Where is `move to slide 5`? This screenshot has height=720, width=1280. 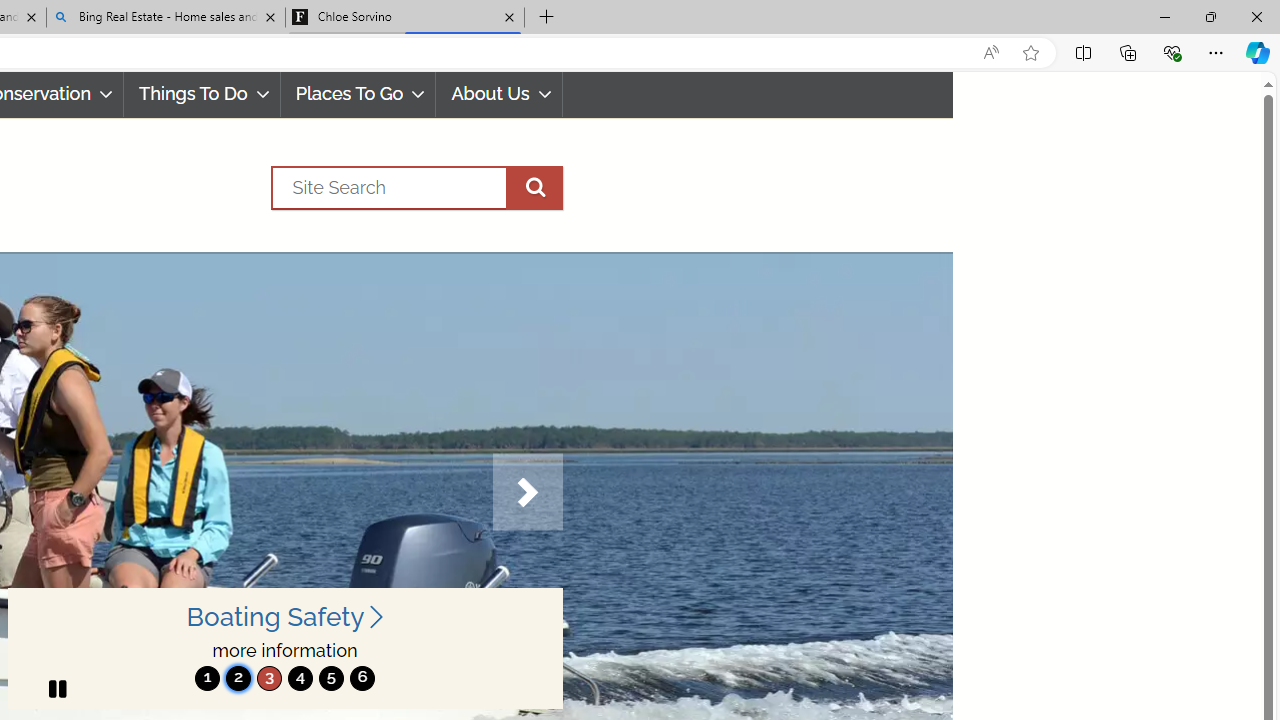
move to slide 5 is located at coordinates (331, 678).